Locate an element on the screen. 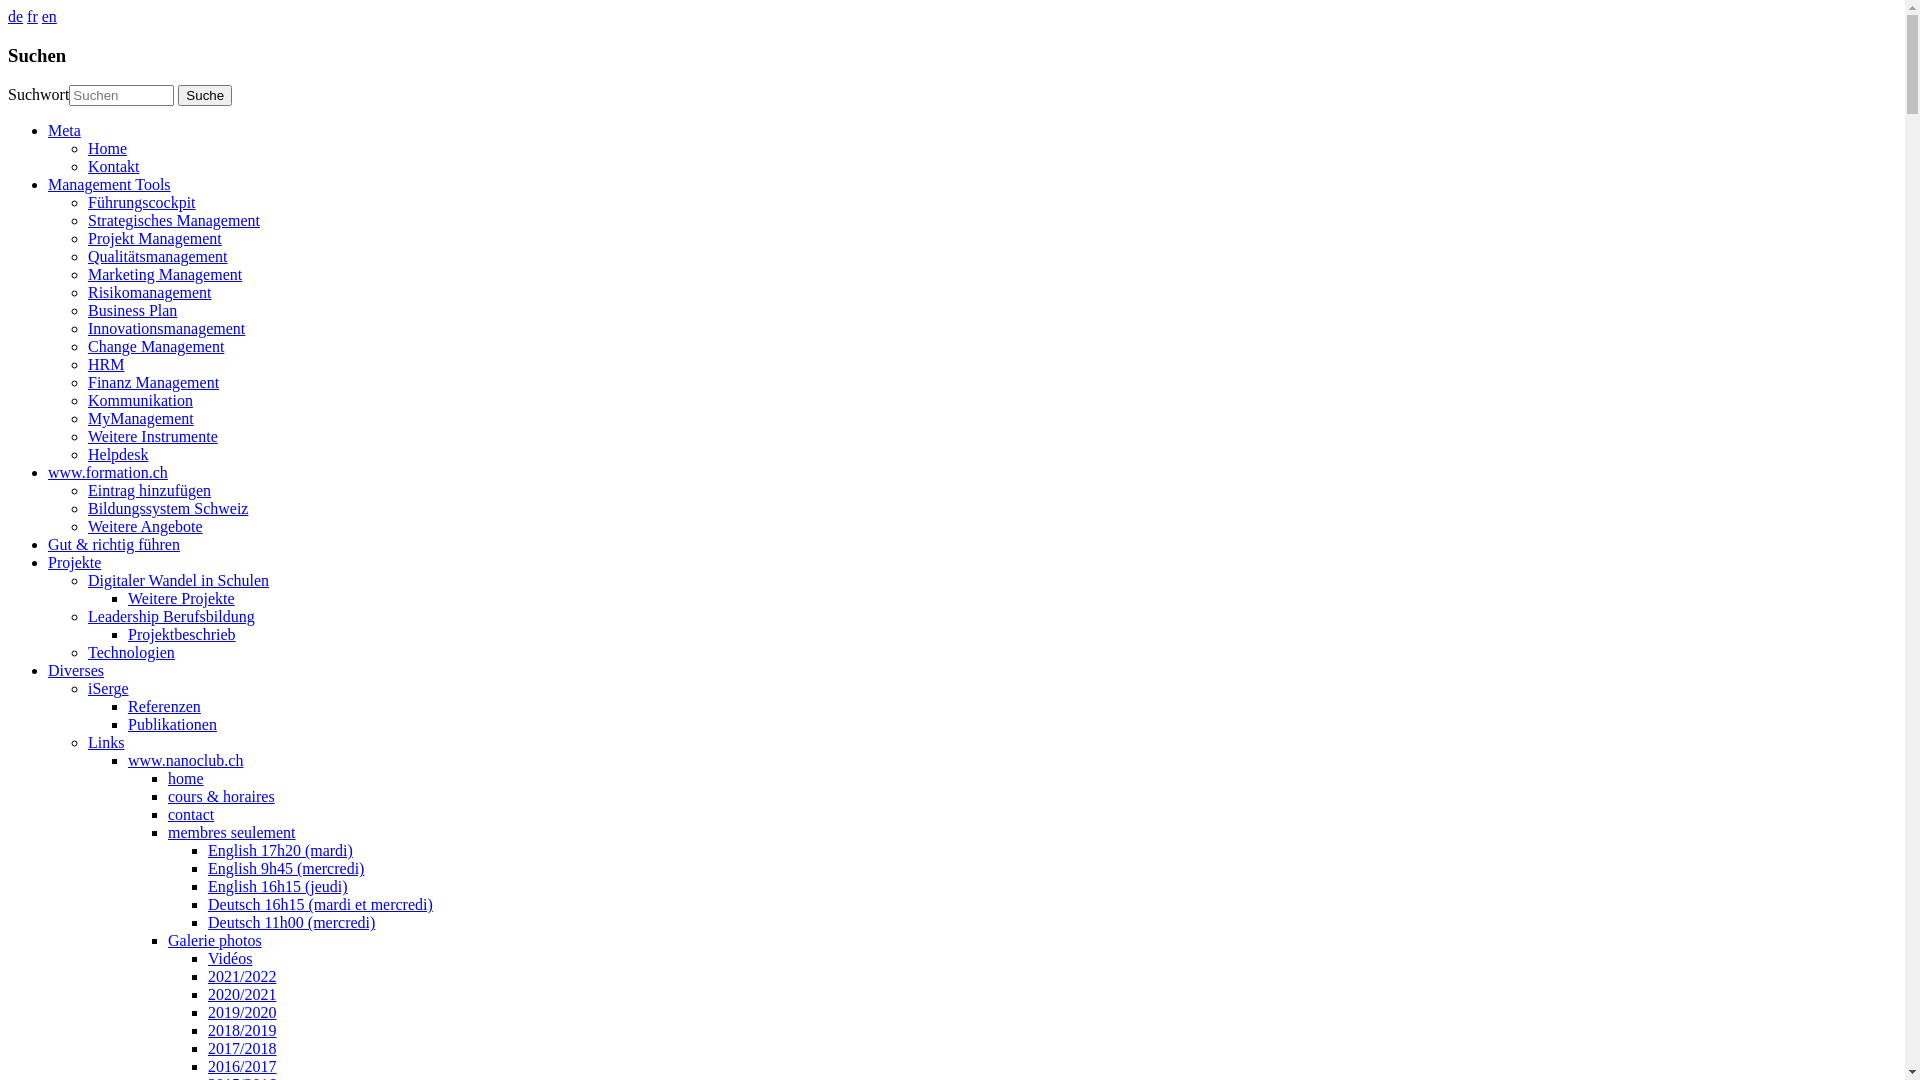 This screenshot has width=1920, height=1080. membres seulement is located at coordinates (232, 832).